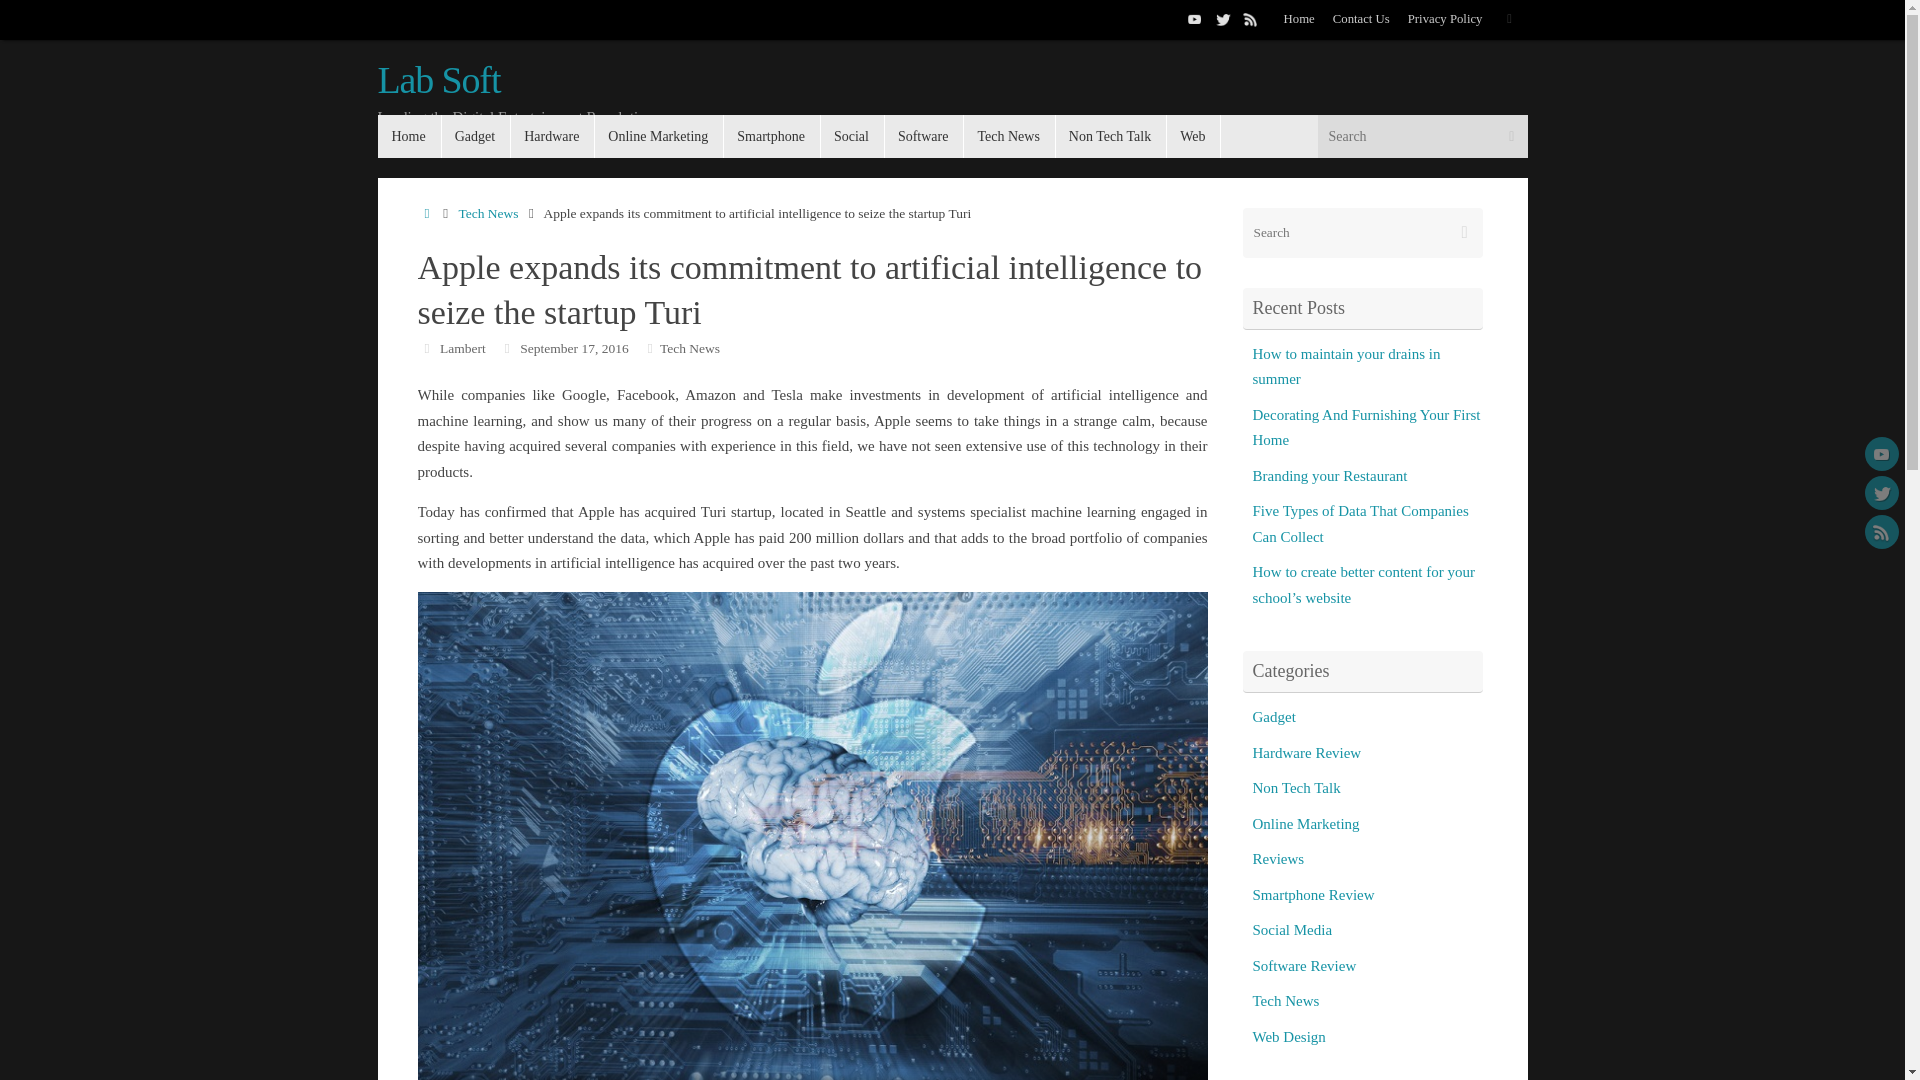 This screenshot has width=1920, height=1080. Describe the element at coordinates (1222, 19) in the screenshot. I see `Twitter` at that location.